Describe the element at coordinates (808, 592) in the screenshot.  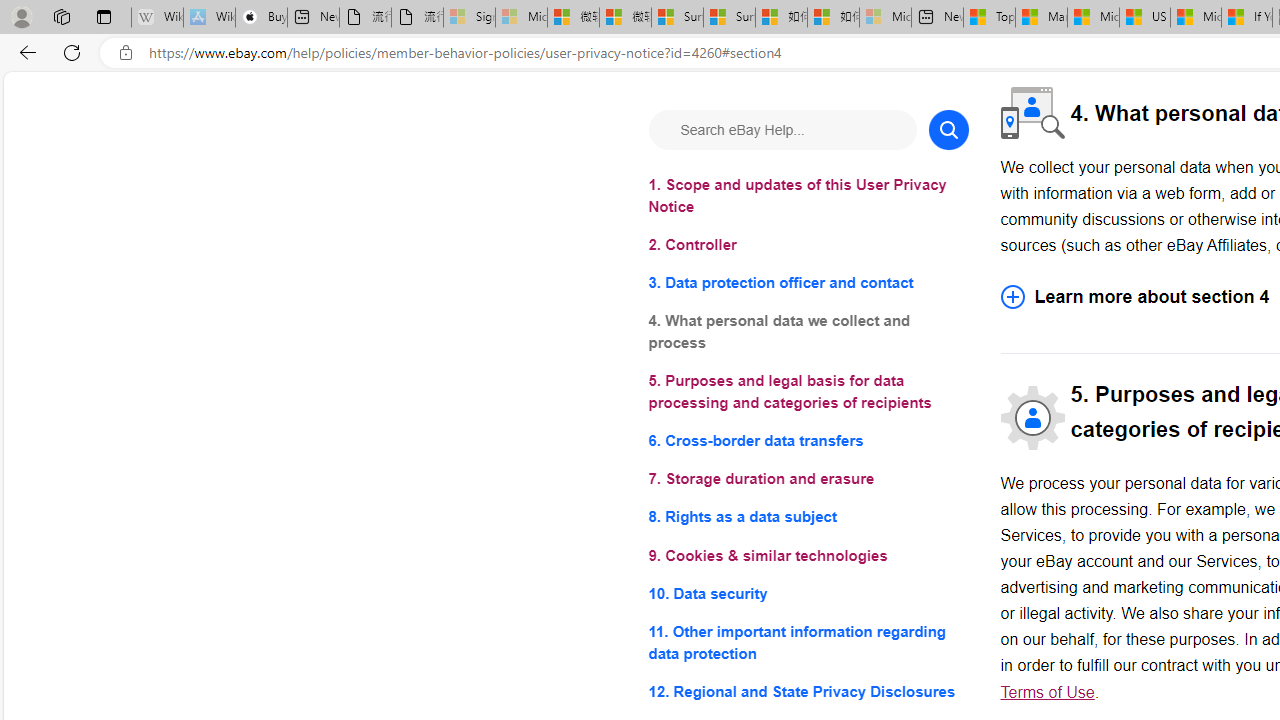
I see `10. Data security` at that location.